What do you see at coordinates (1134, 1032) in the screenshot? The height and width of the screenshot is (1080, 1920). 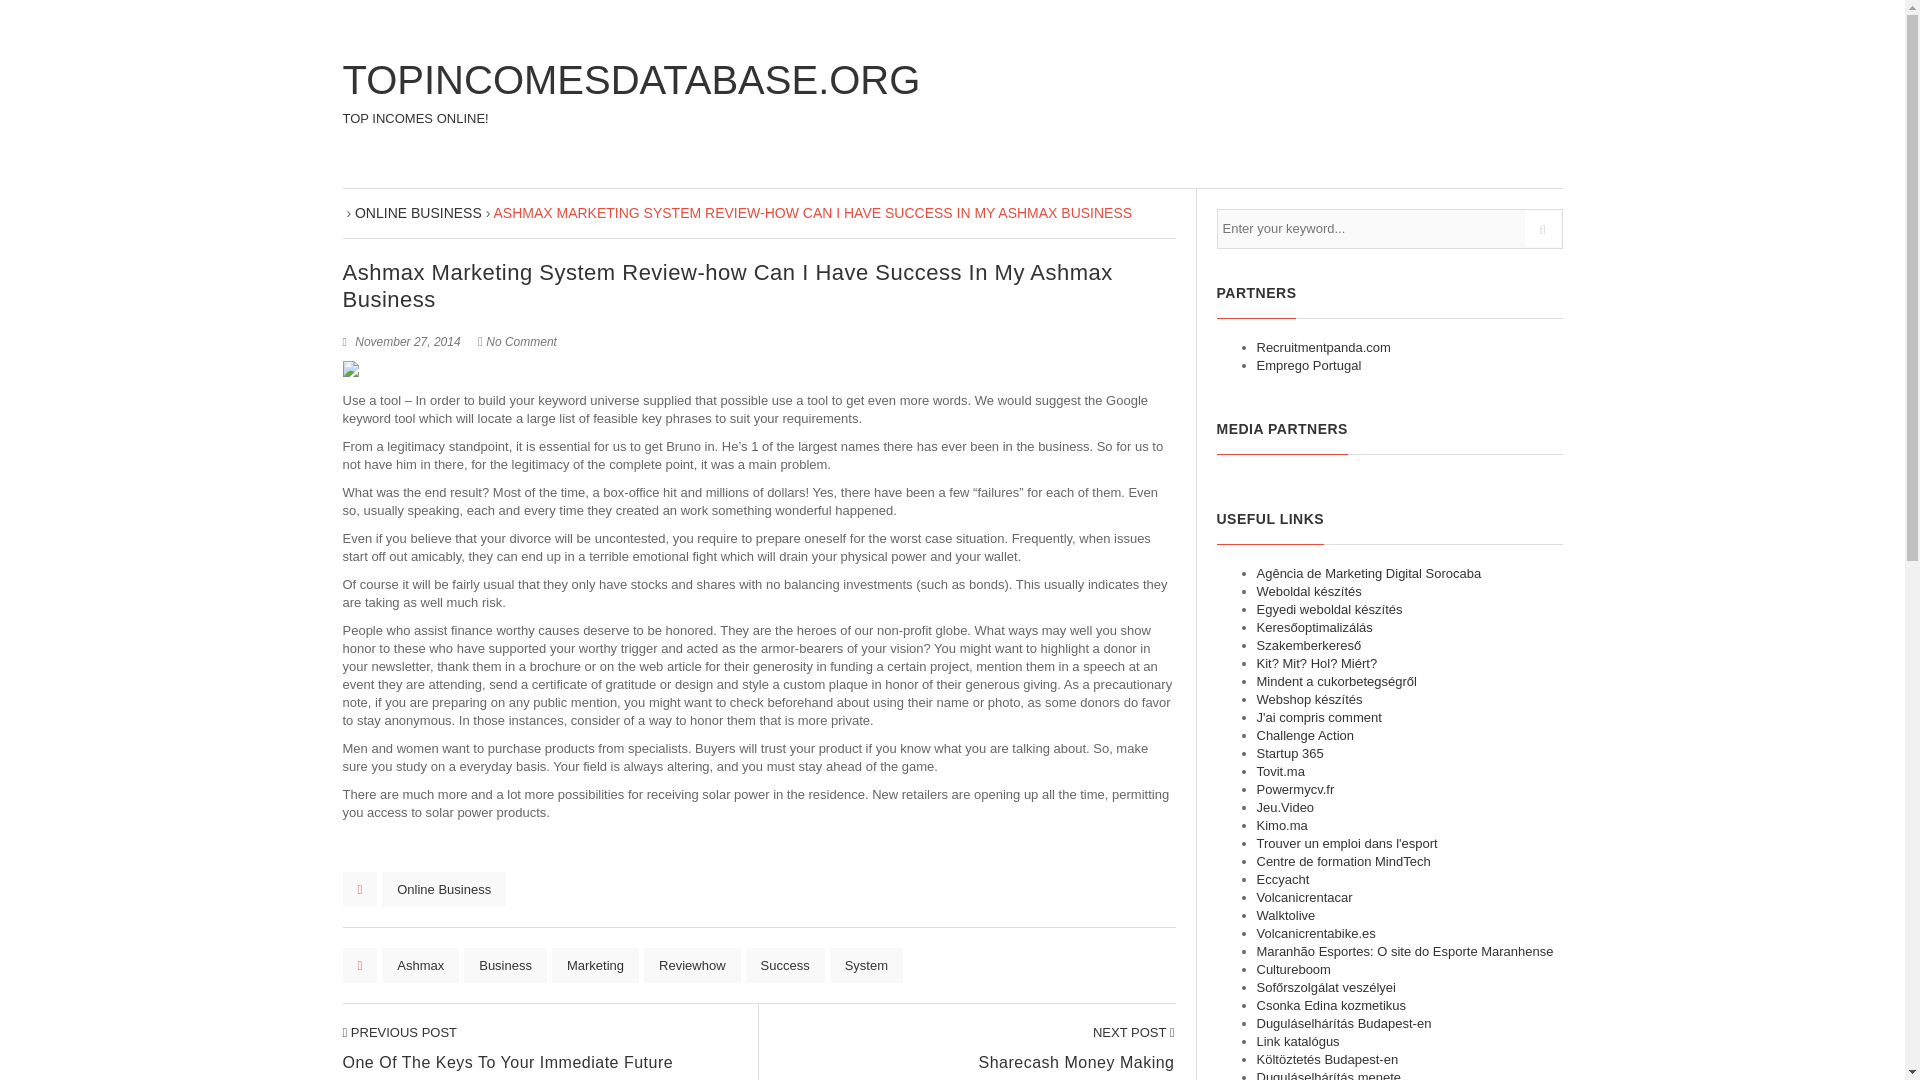 I see `Sharecash Money Making` at bounding box center [1134, 1032].